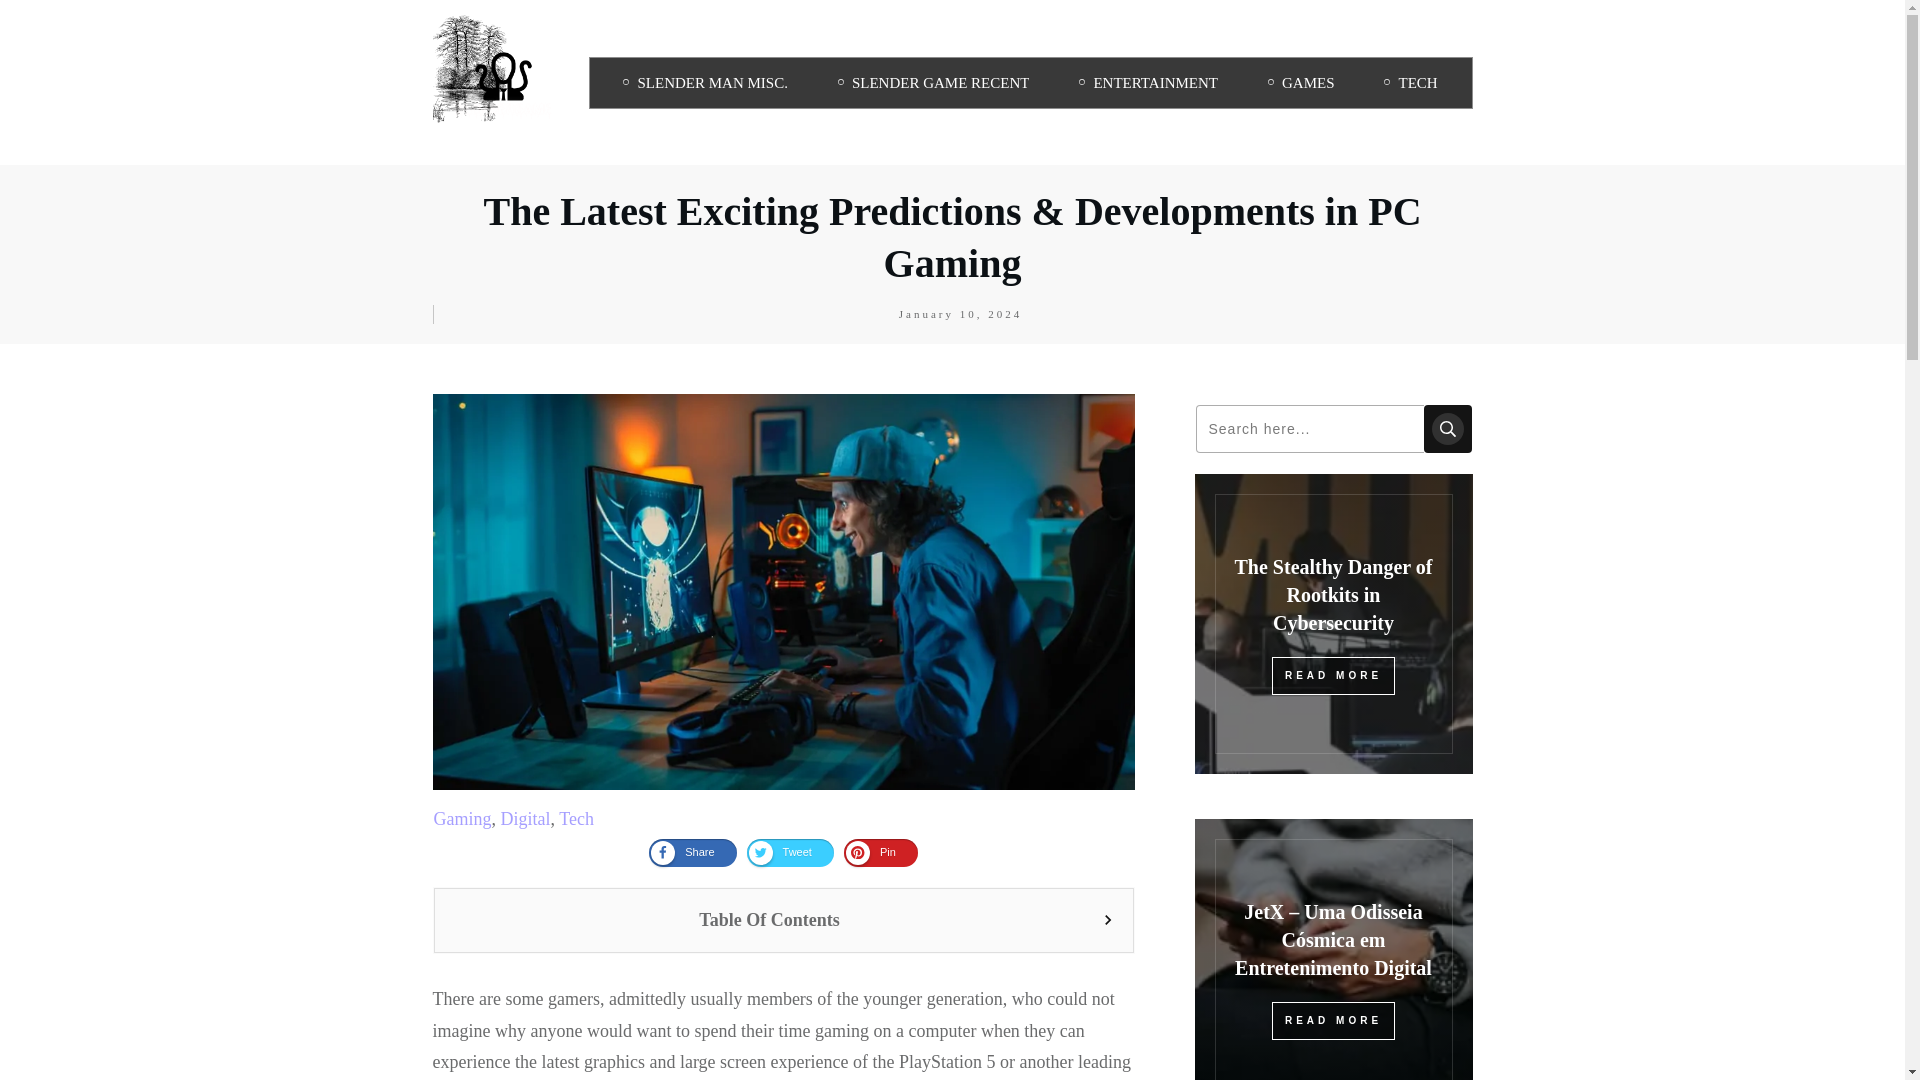  Describe the element at coordinates (524, 818) in the screenshot. I see `Digital` at that location.